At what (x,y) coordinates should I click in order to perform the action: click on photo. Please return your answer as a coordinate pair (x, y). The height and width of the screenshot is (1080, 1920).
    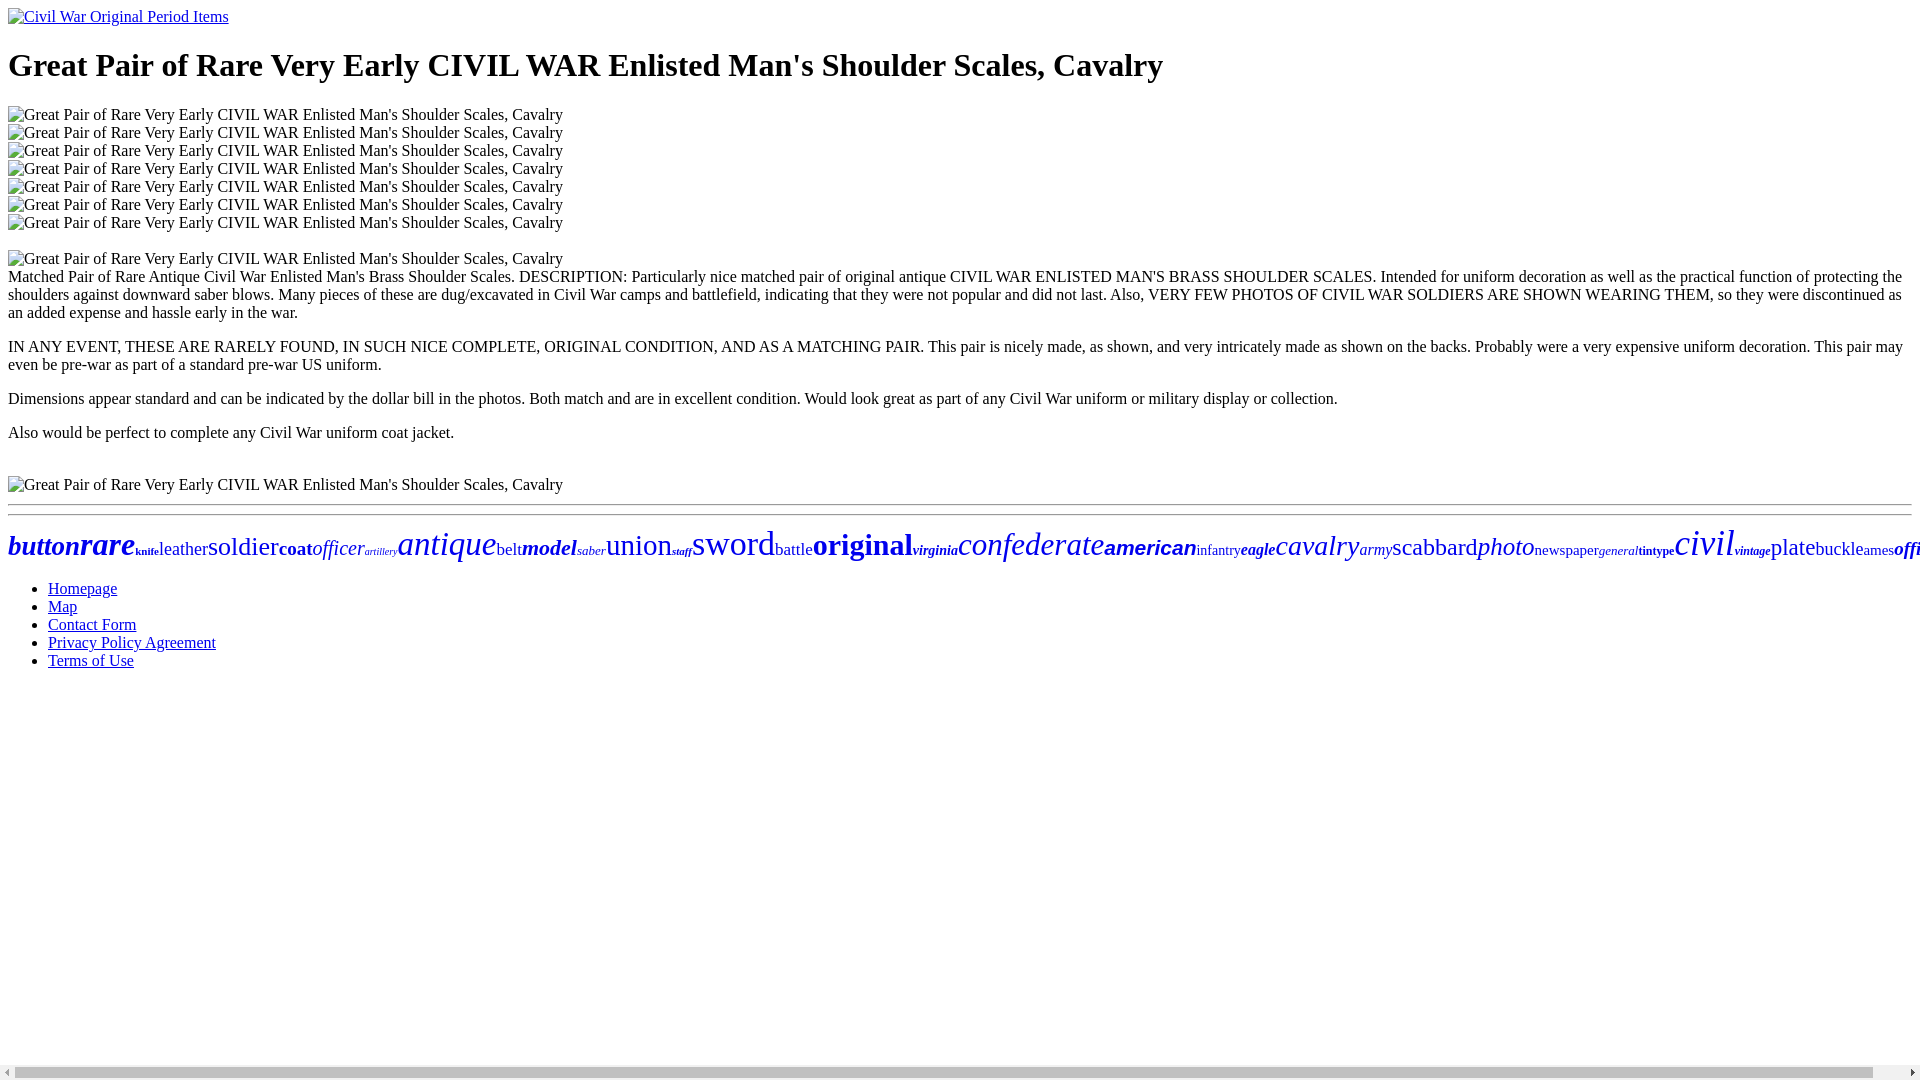
    Looking at the image, I should click on (1506, 546).